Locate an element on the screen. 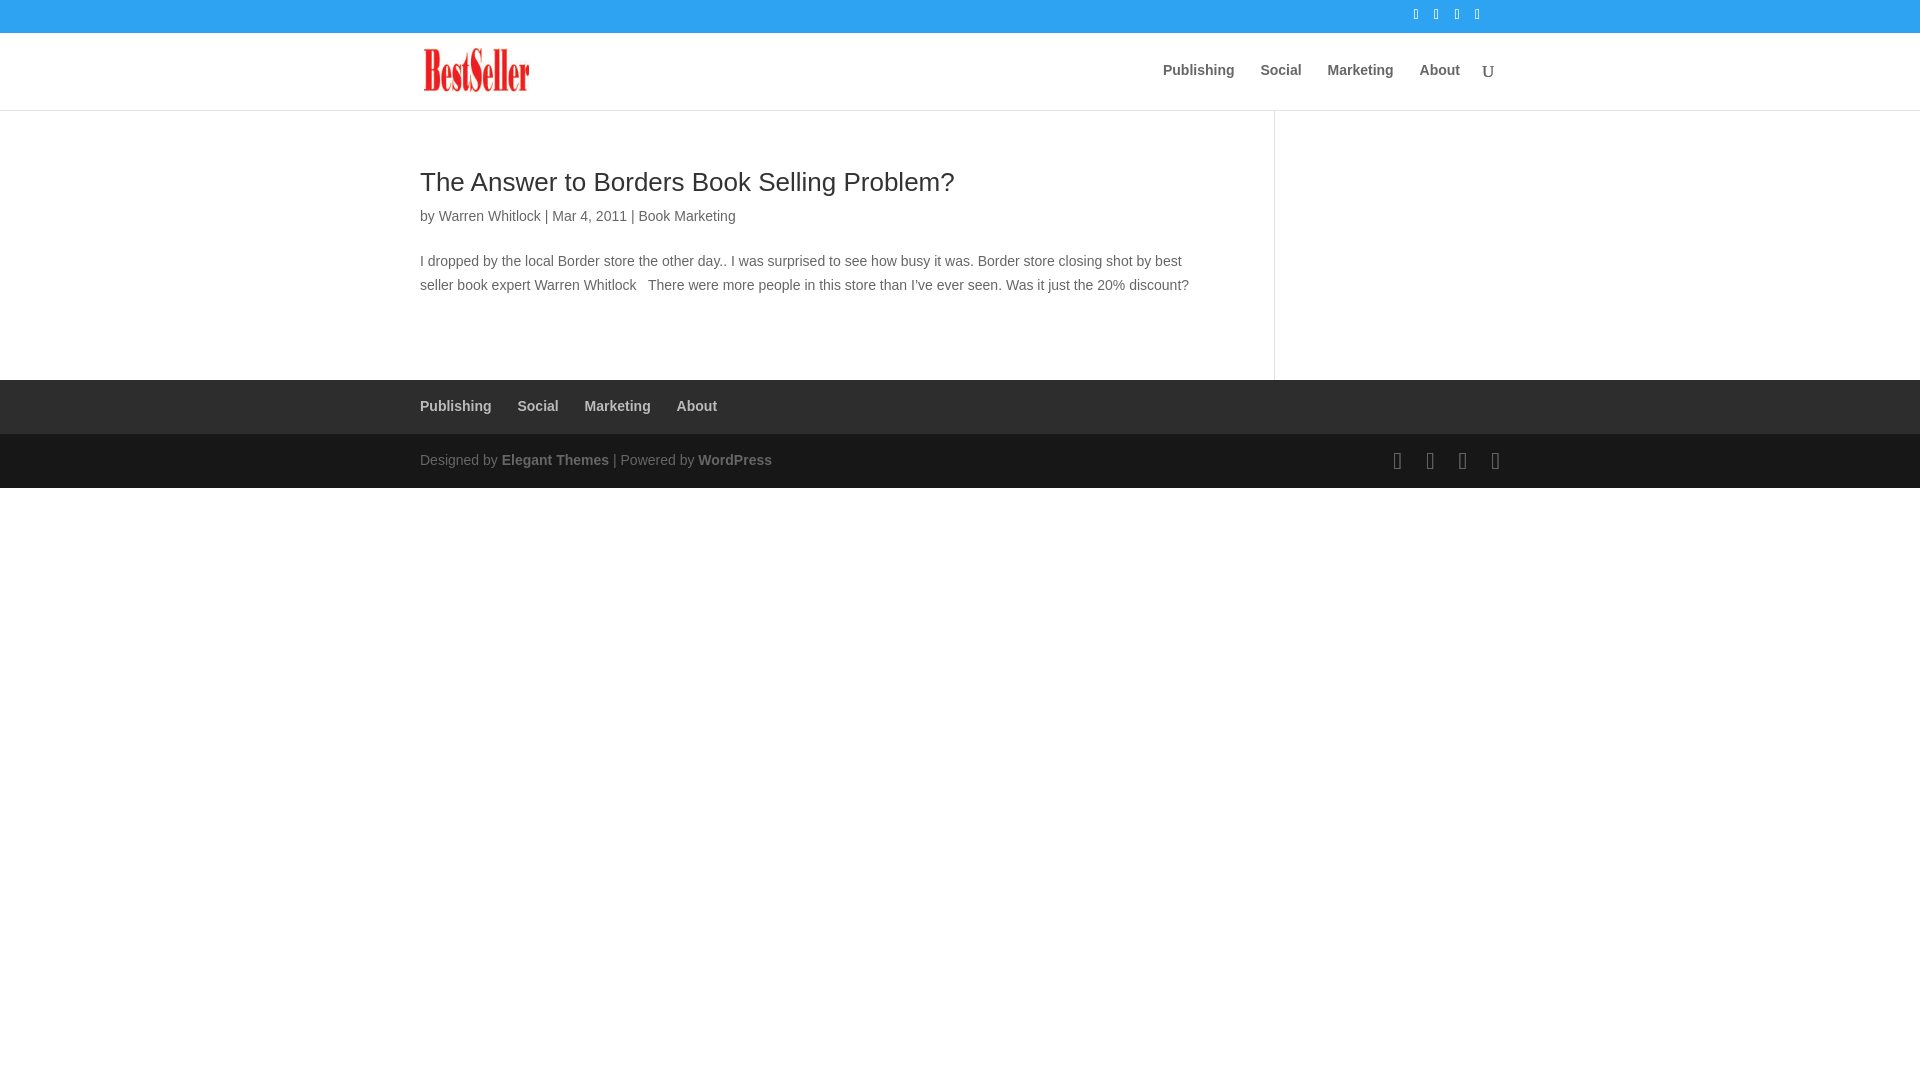  Posts by Warren Whitlock is located at coordinates (490, 216).